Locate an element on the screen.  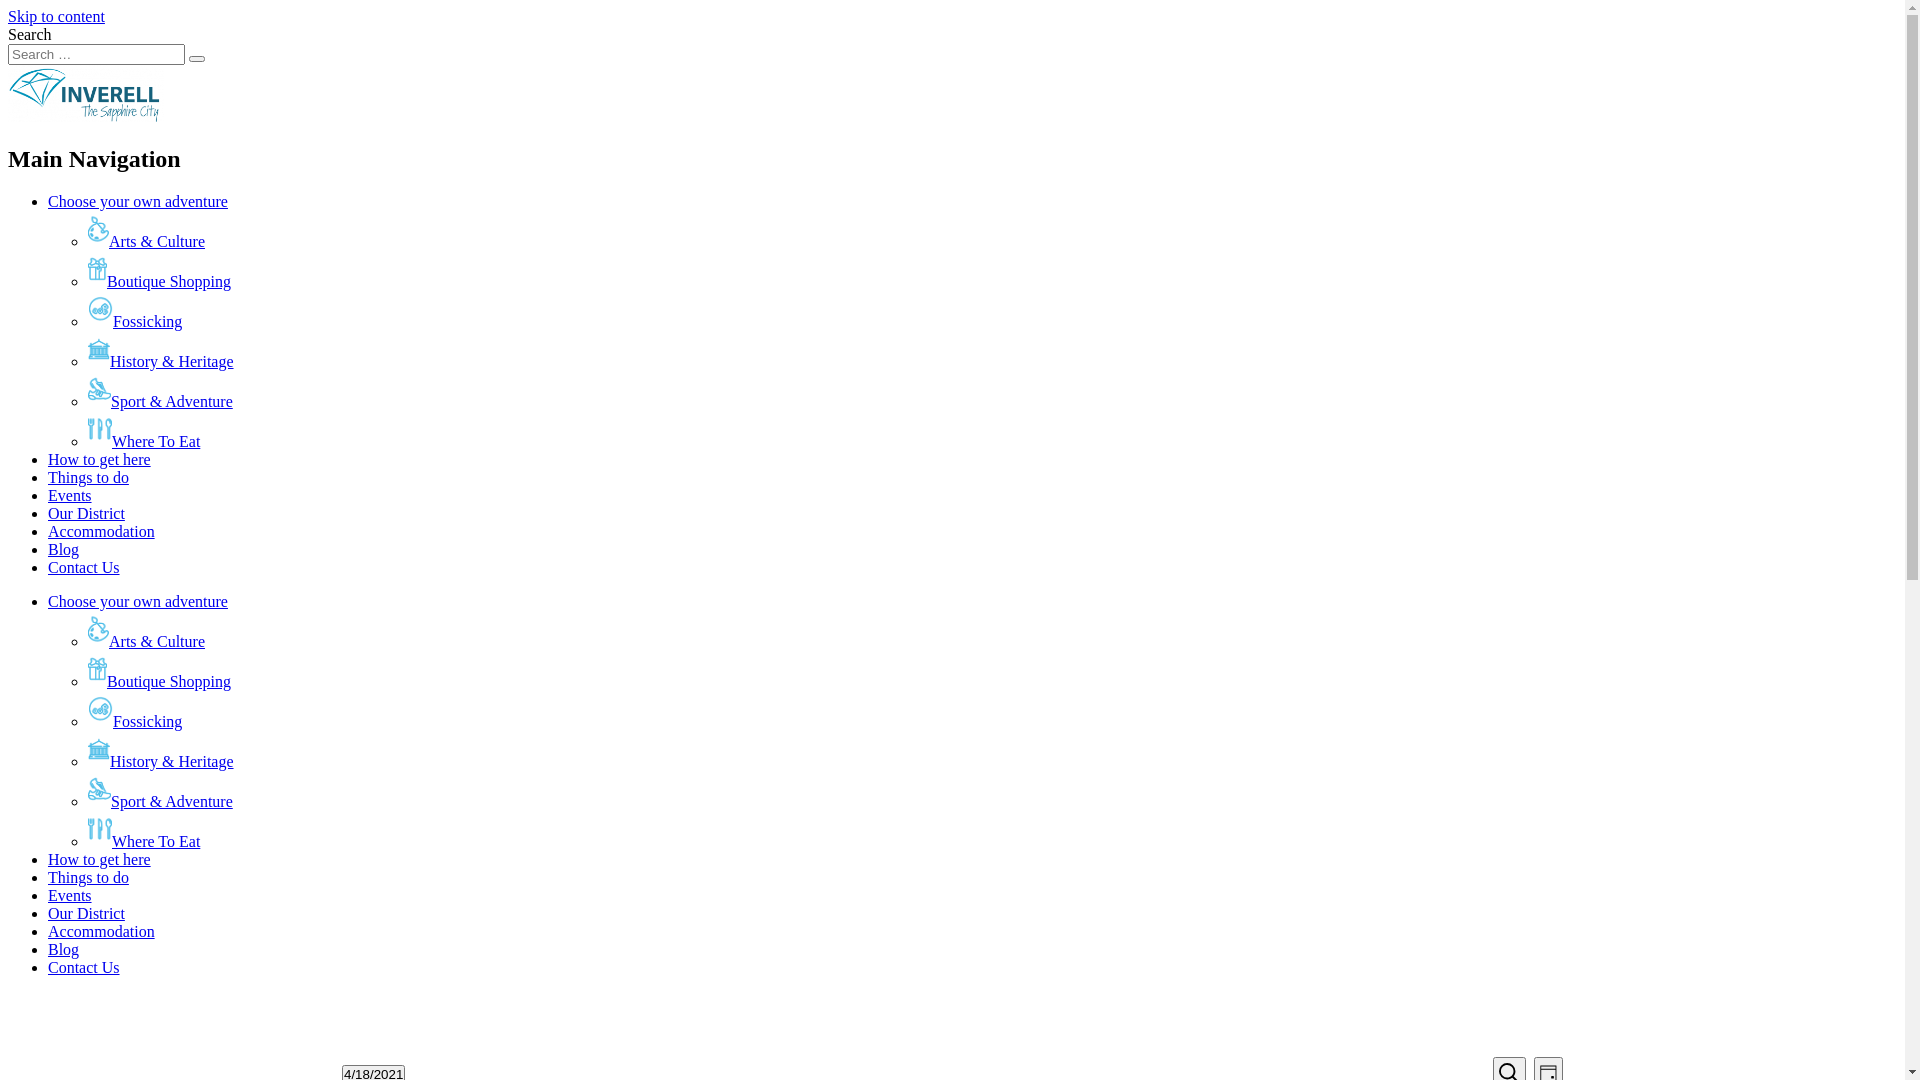
Contact Us is located at coordinates (84, 568).